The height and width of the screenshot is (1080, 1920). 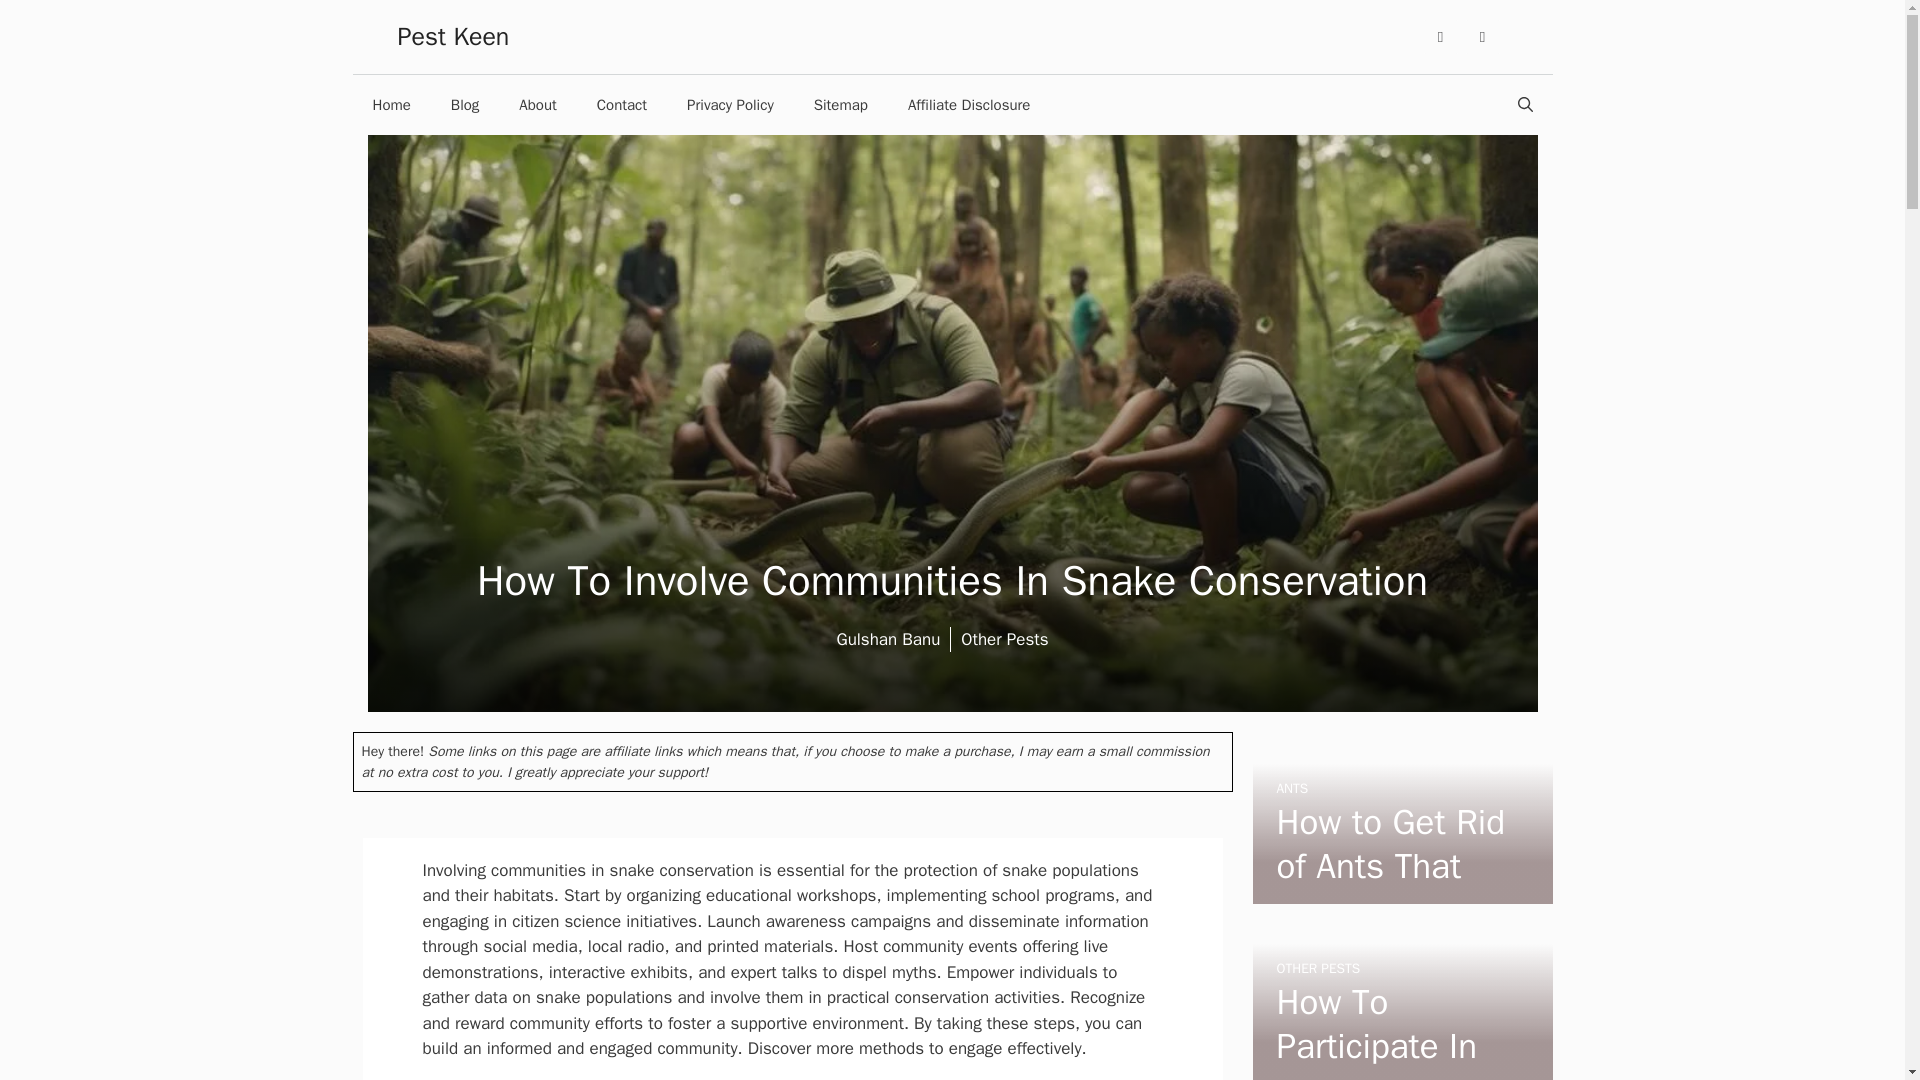 What do you see at coordinates (1390, 866) in the screenshot?
I see `How to Get Rid of Ants That Have No Trail` at bounding box center [1390, 866].